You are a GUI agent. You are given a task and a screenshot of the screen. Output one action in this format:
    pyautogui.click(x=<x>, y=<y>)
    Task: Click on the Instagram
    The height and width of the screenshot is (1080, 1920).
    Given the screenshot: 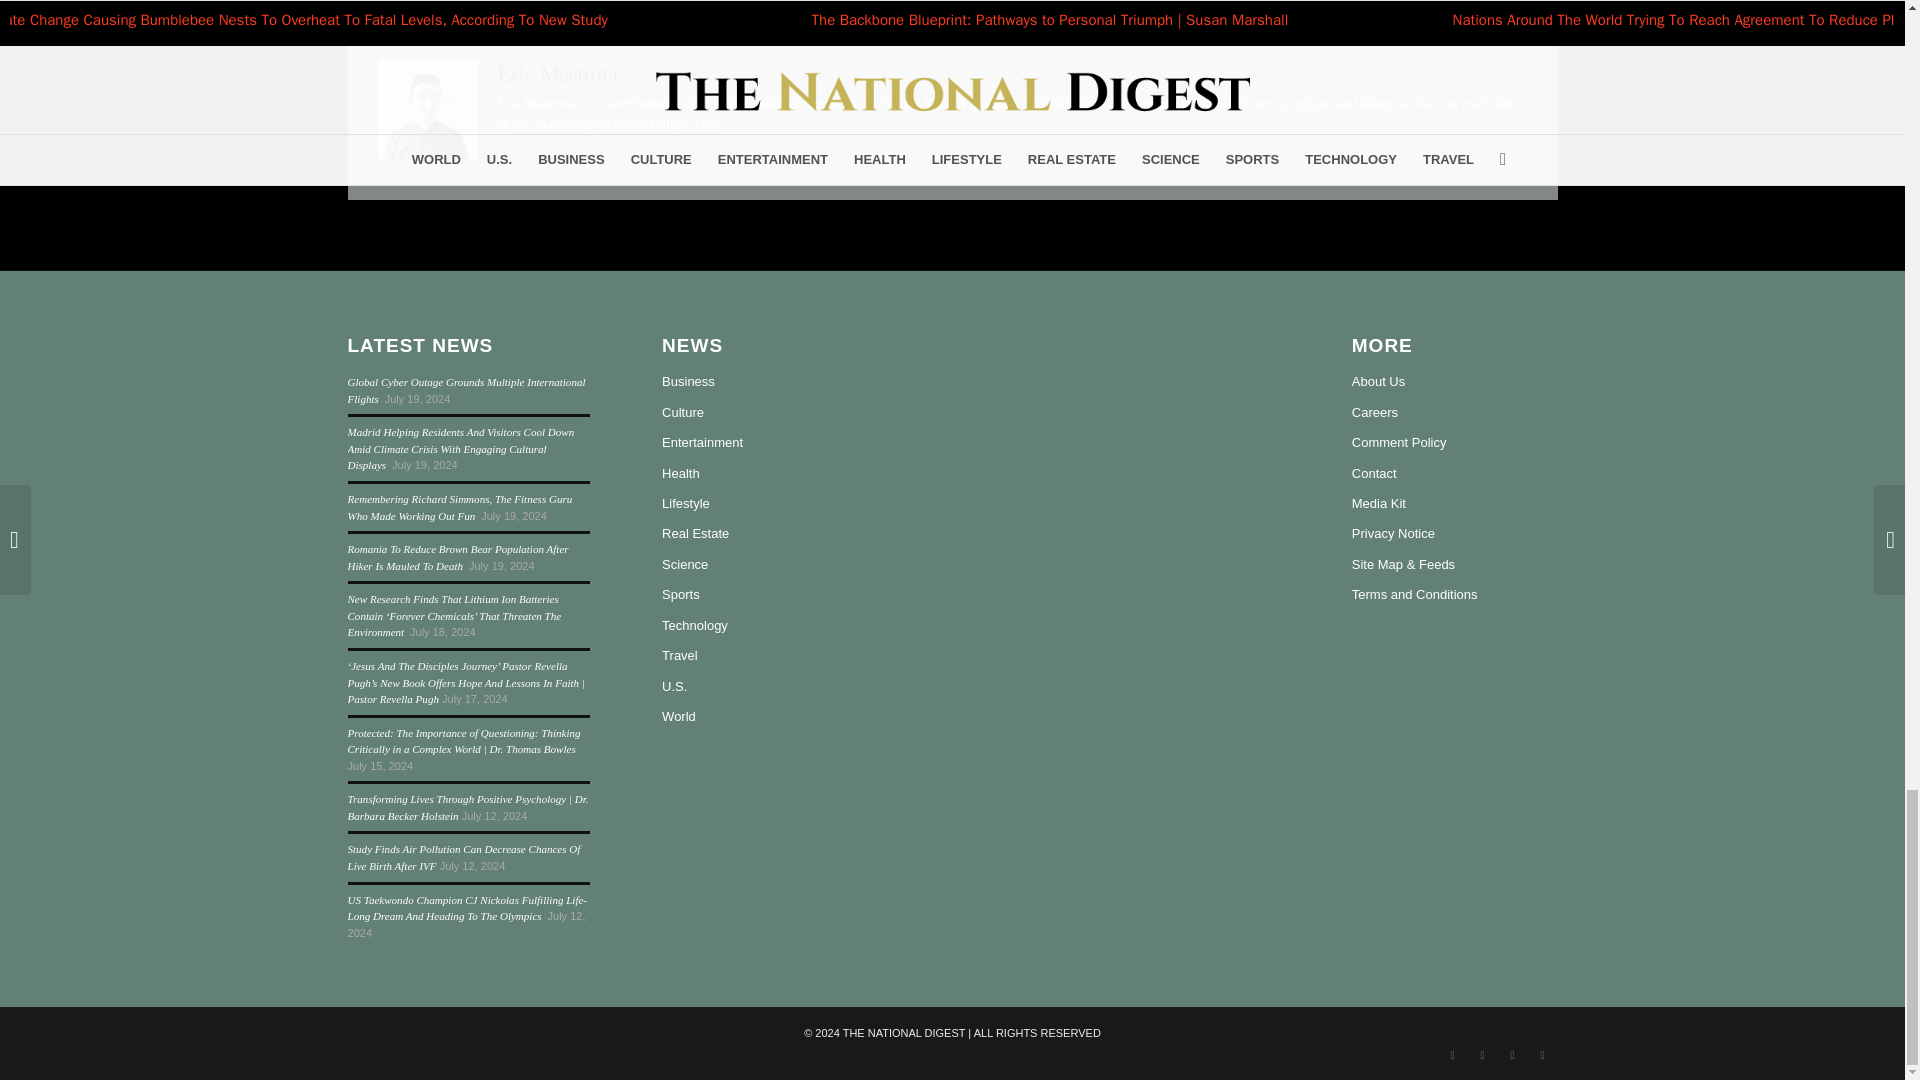 What is the action you would take?
    pyautogui.click(x=1512, y=1055)
    